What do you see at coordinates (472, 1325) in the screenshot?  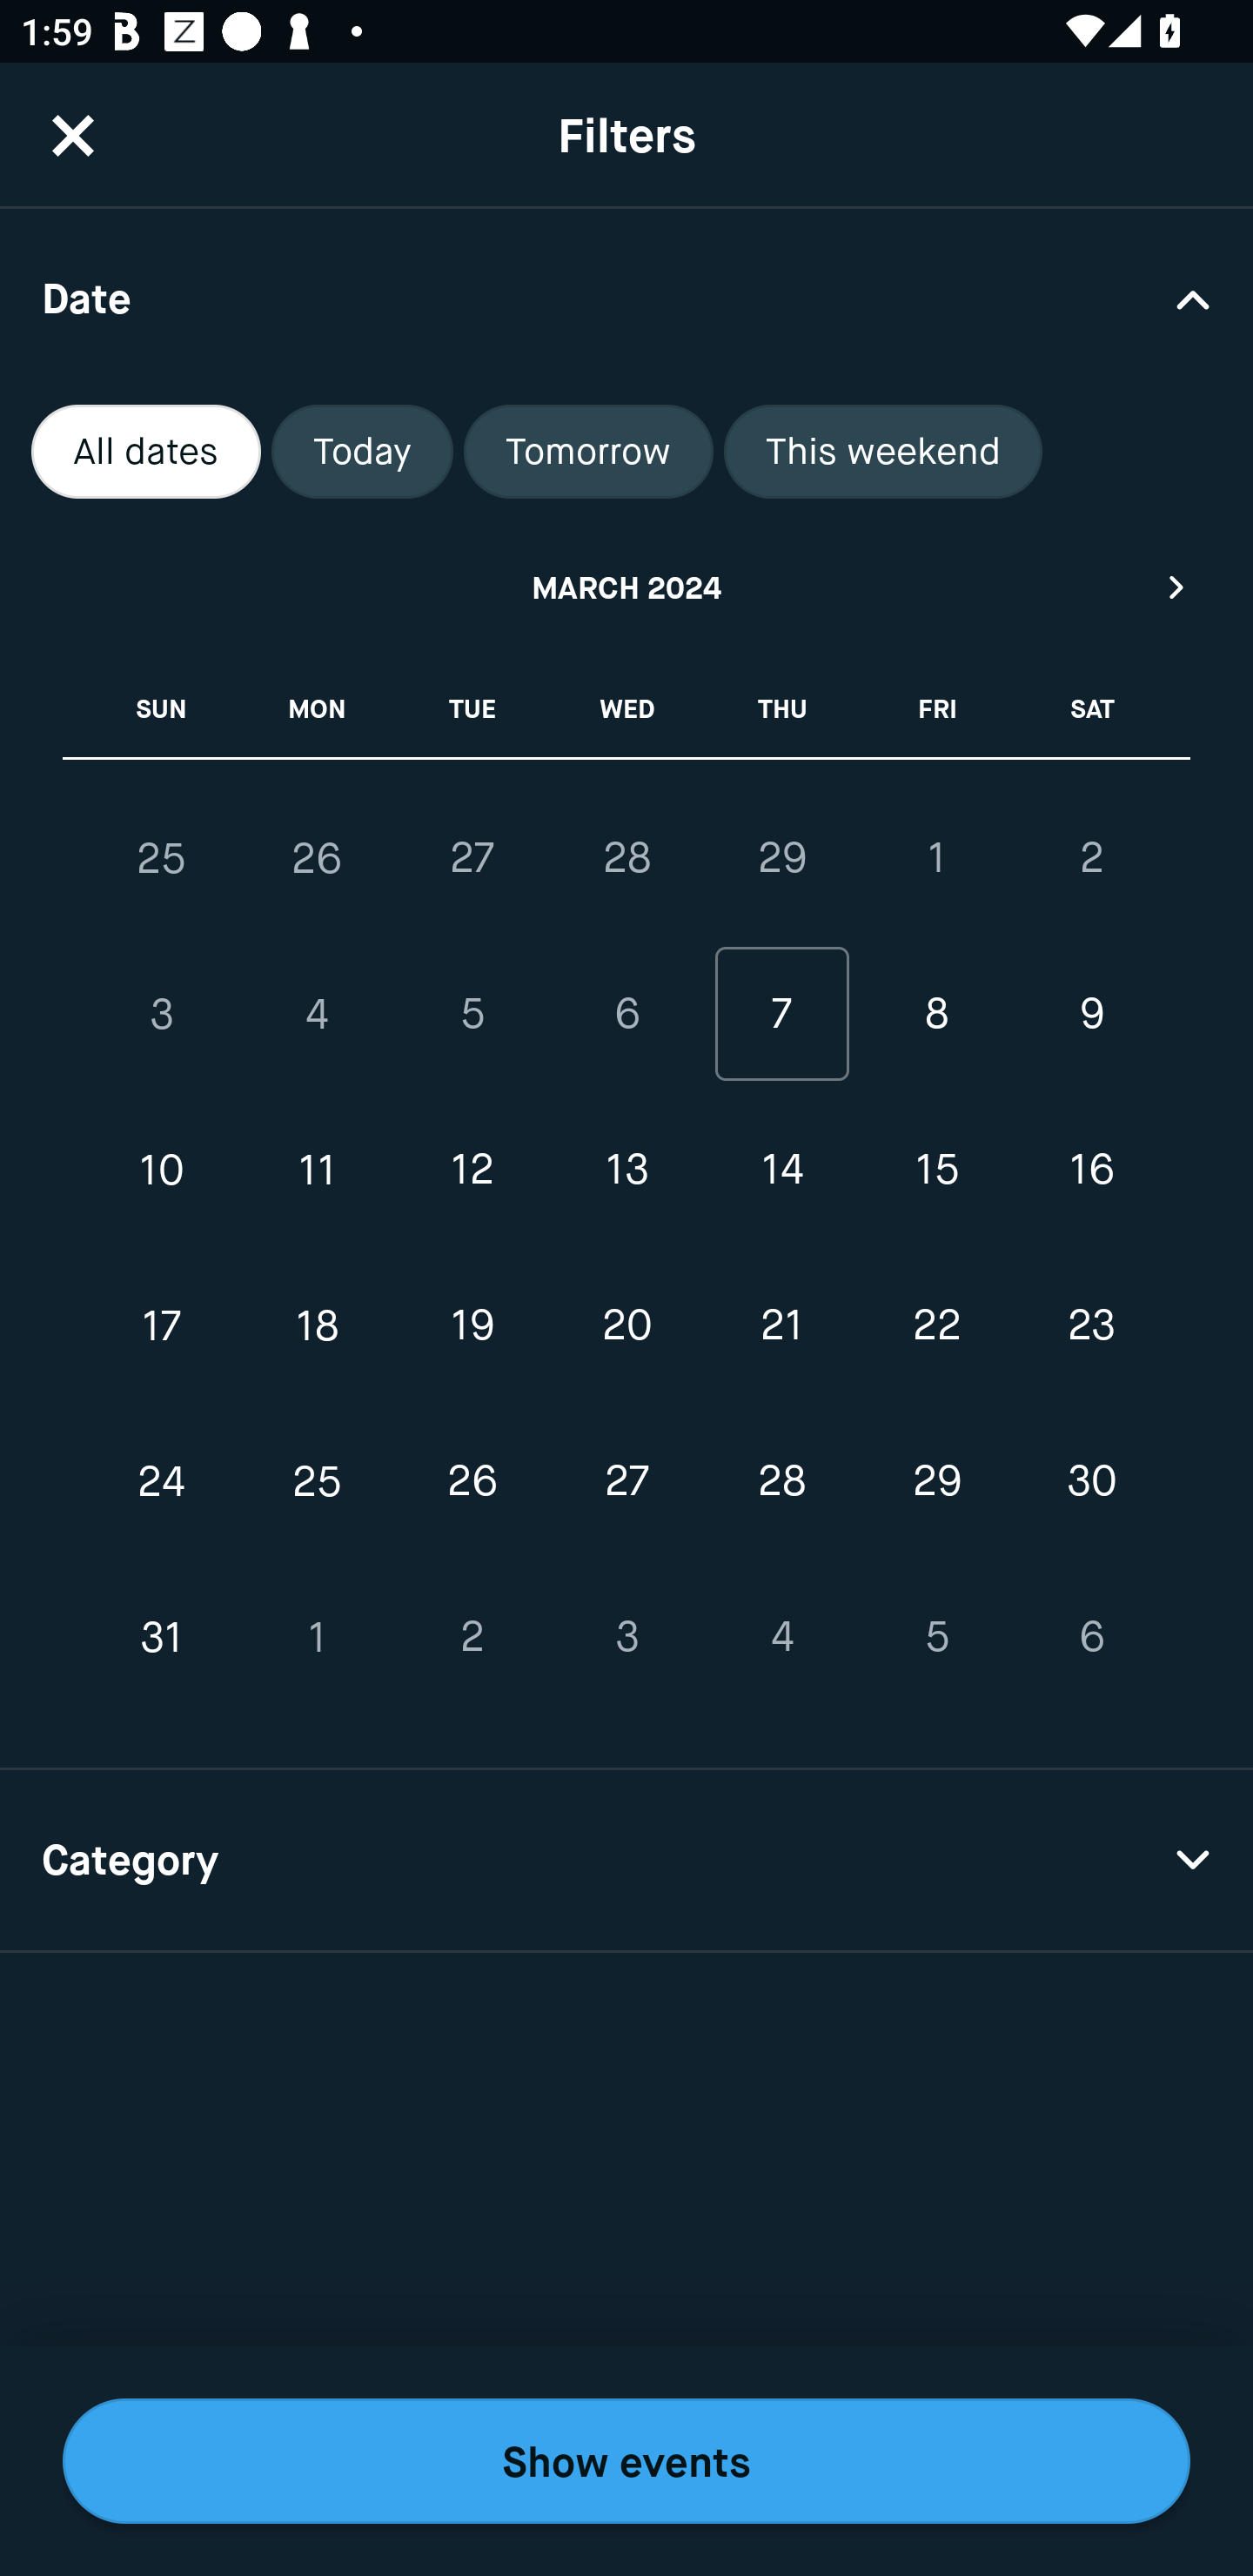 I see `19` at bounding box center [472, 1325].